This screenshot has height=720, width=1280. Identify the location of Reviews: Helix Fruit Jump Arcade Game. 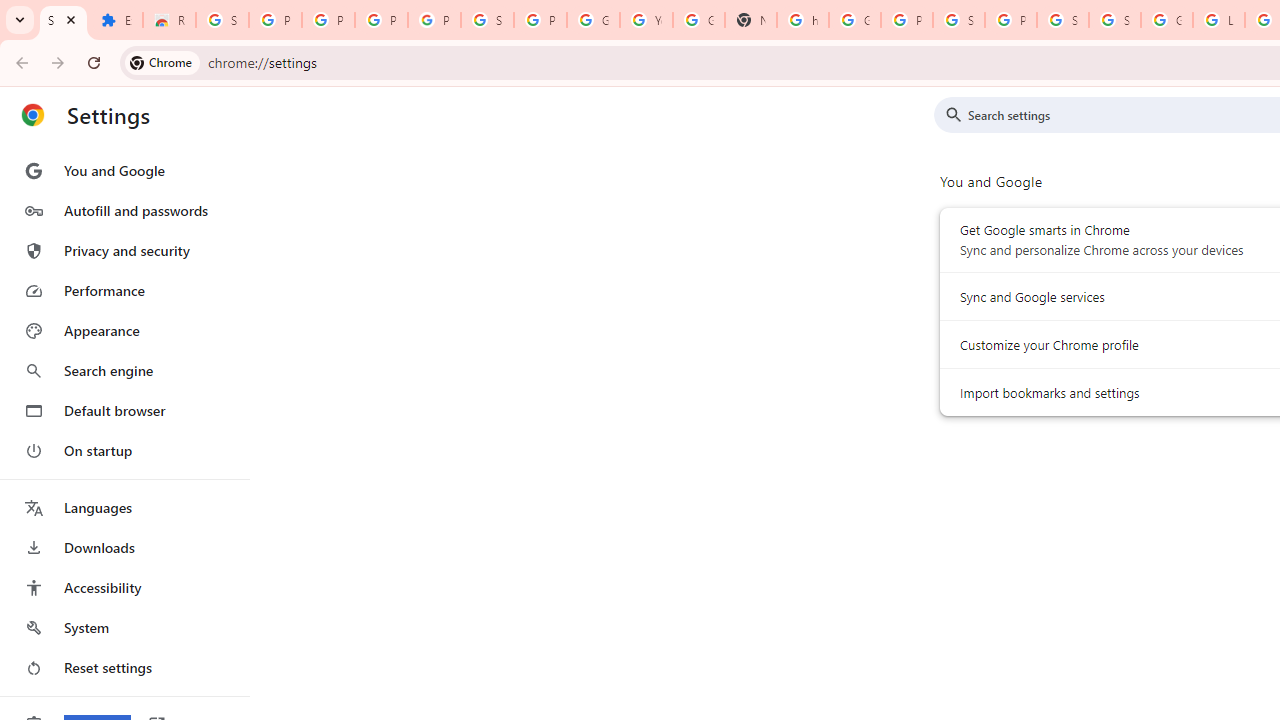
(169, 20).